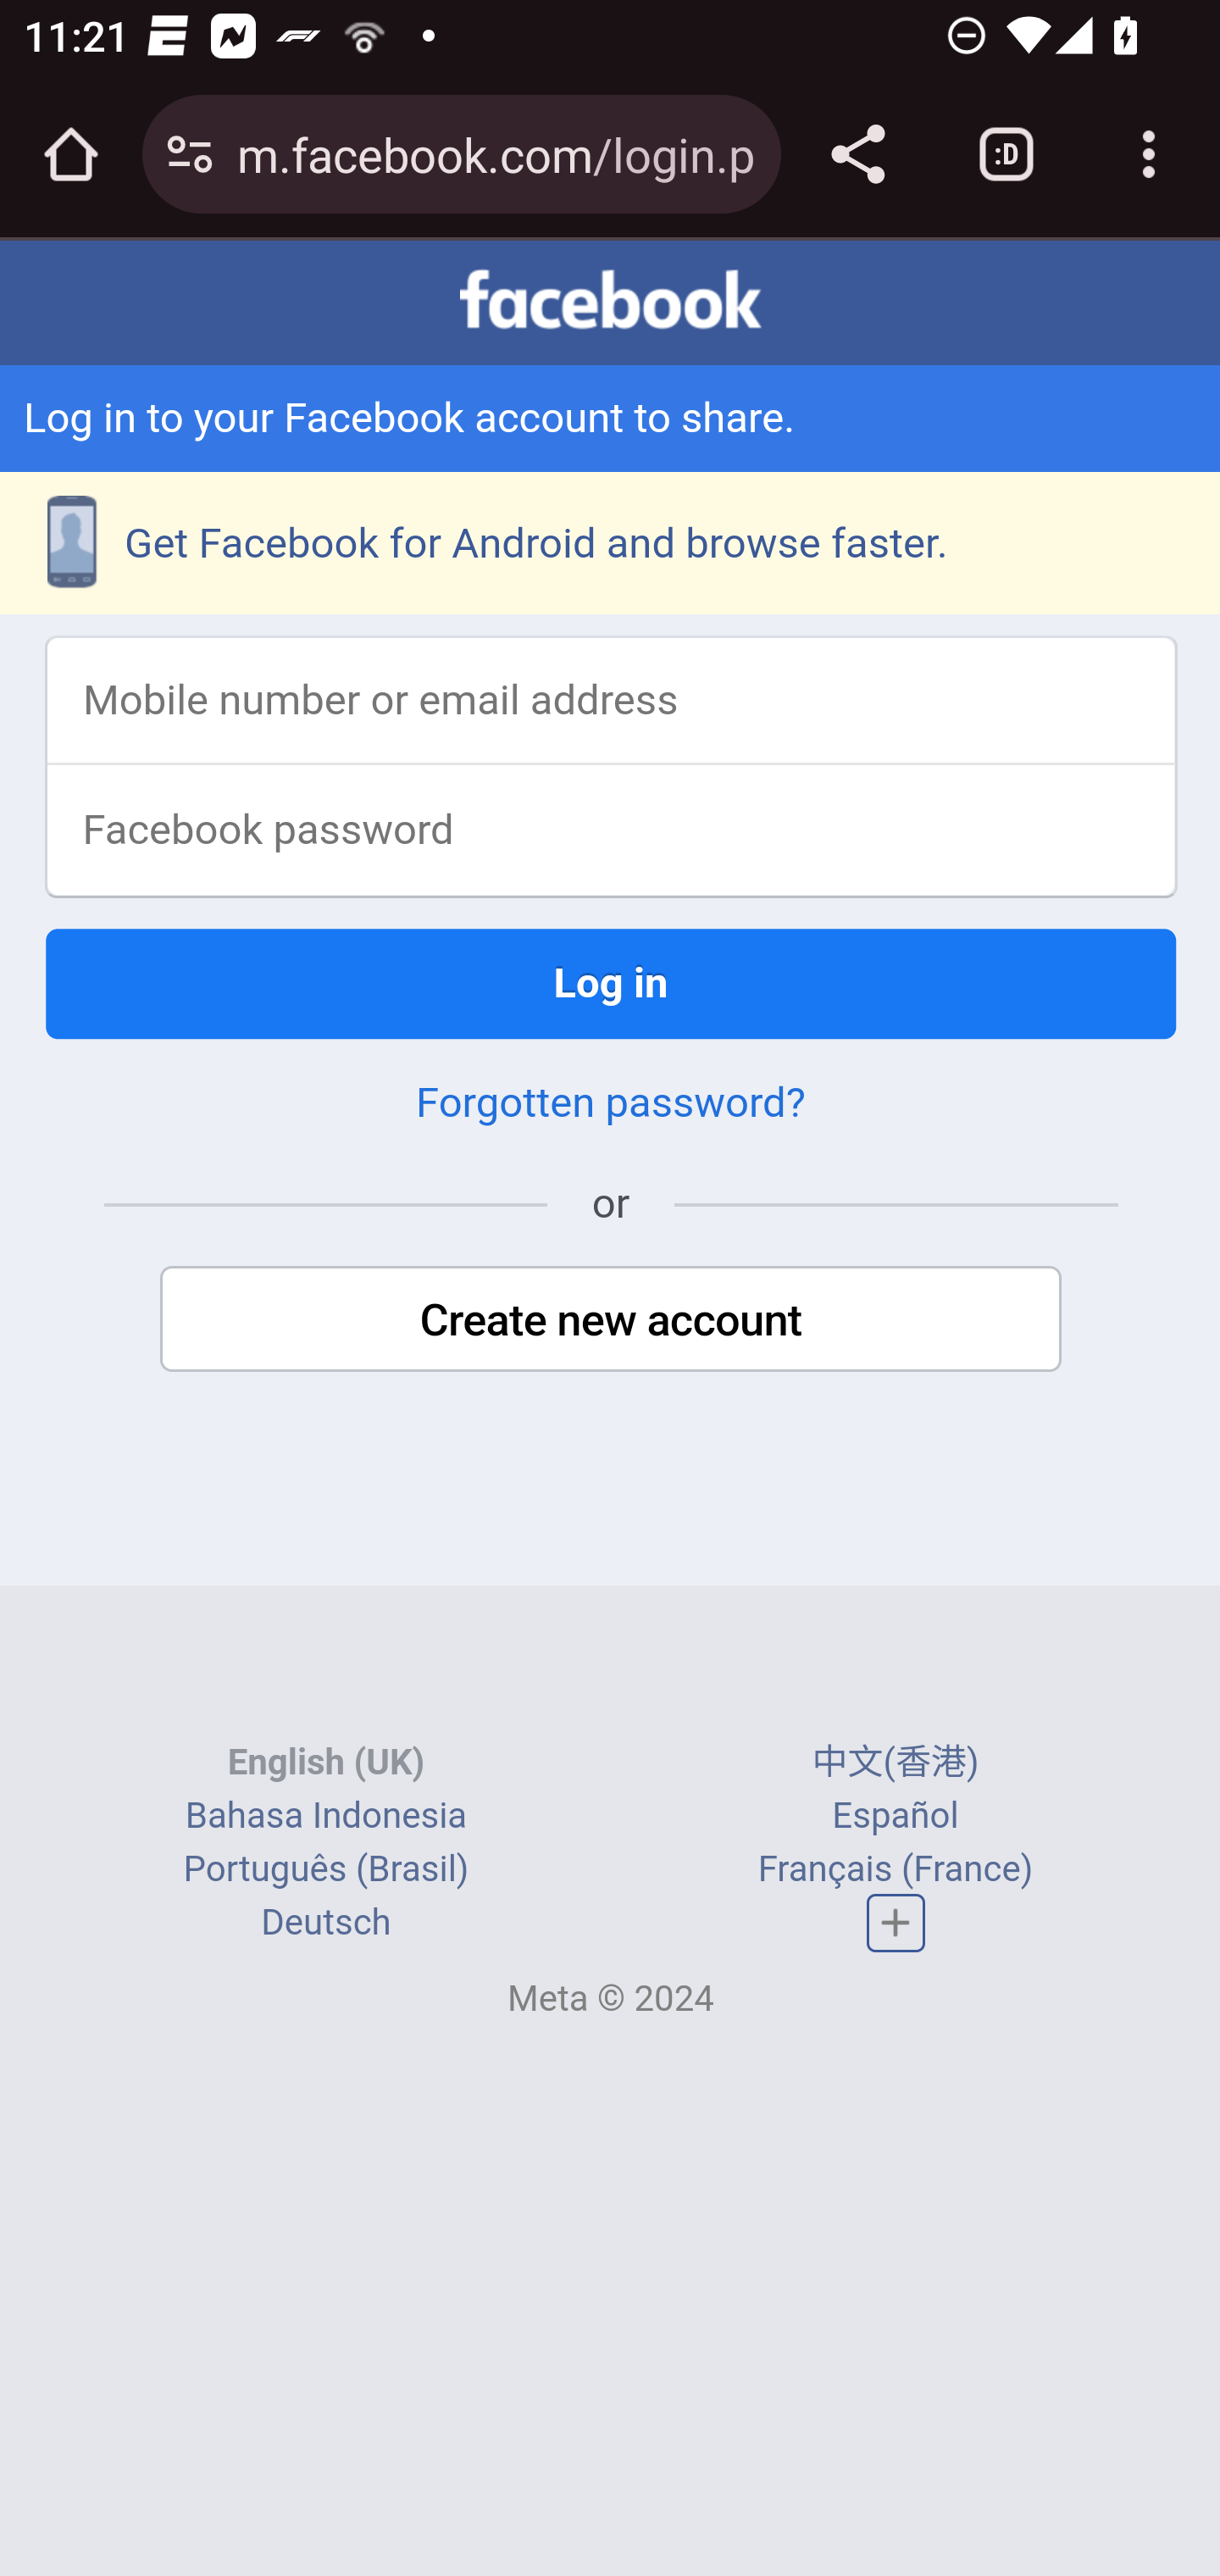  Describe the element at coordinates (896, 1927) in the screenshot. I see `Complete list of languages` at that location.